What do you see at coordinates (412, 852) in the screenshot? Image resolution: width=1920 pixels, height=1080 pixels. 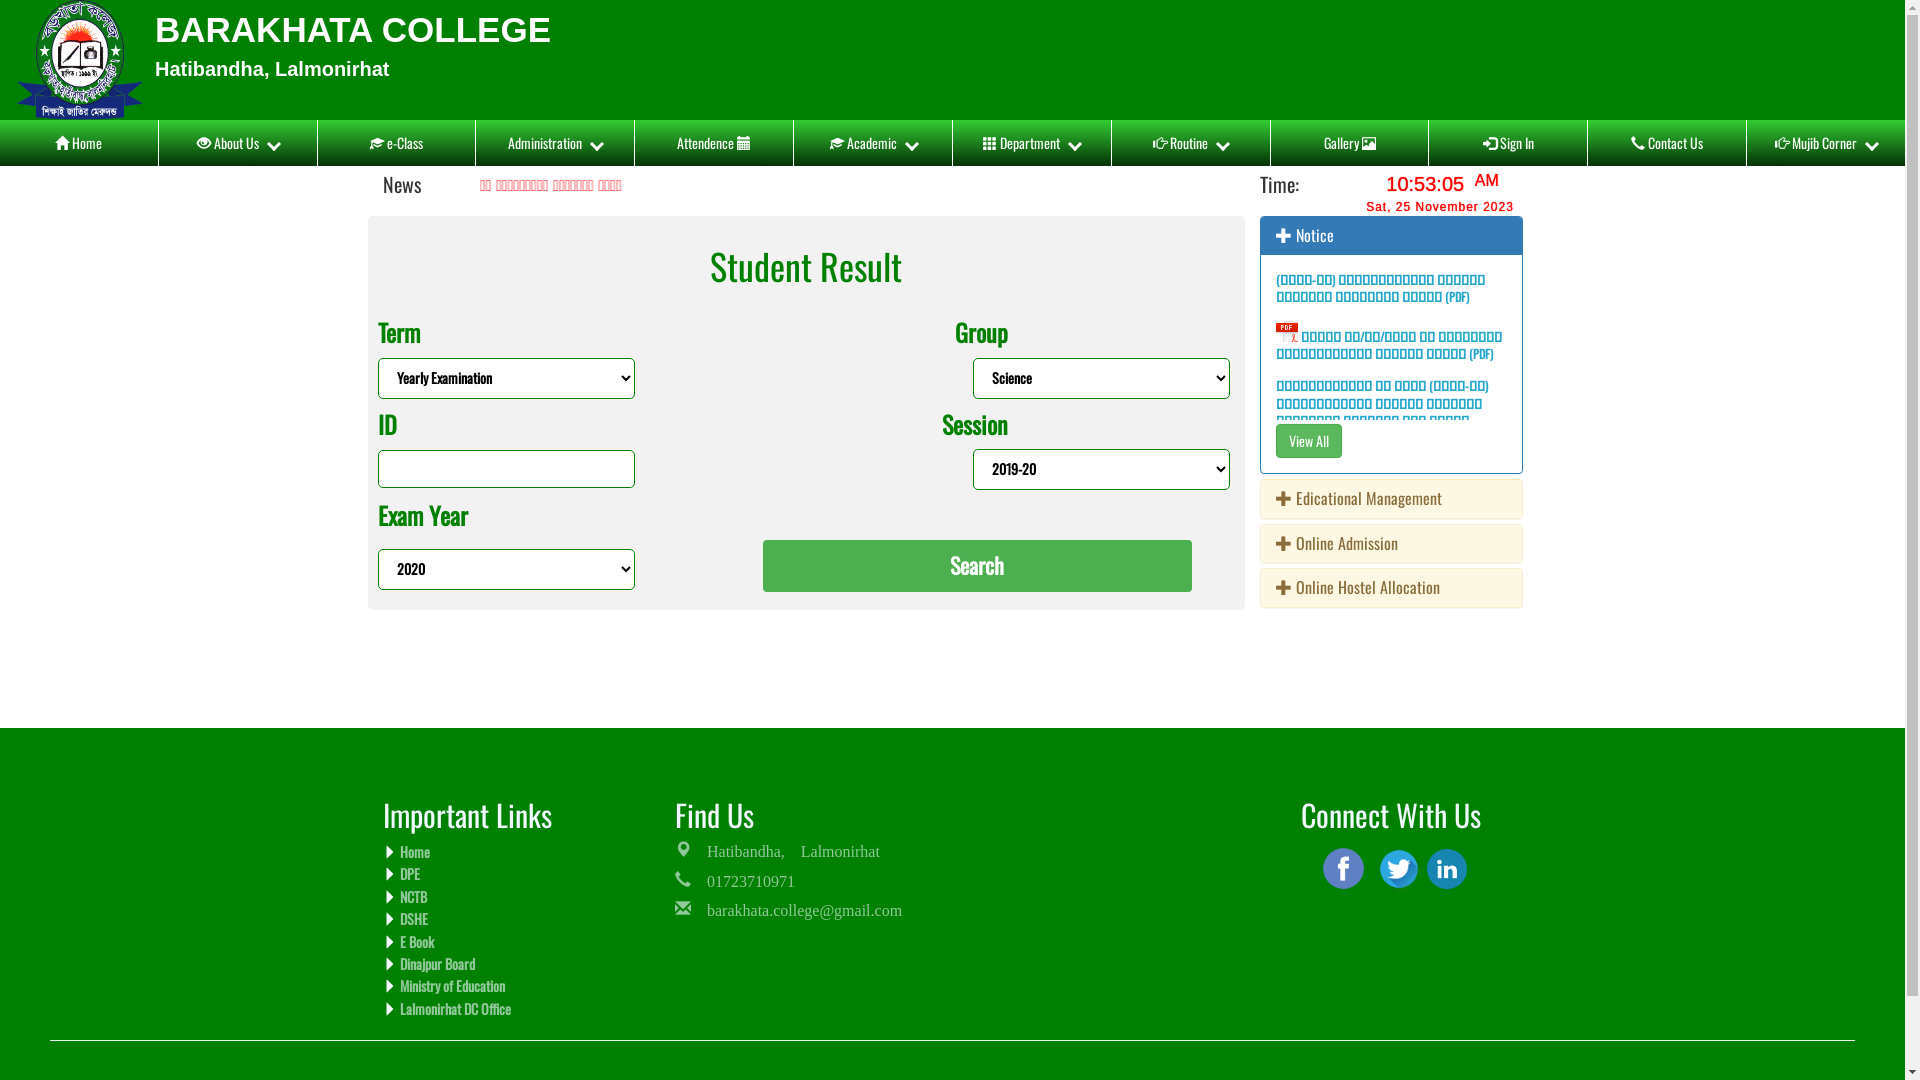 I see `Home` at bounding box center [412, 852].